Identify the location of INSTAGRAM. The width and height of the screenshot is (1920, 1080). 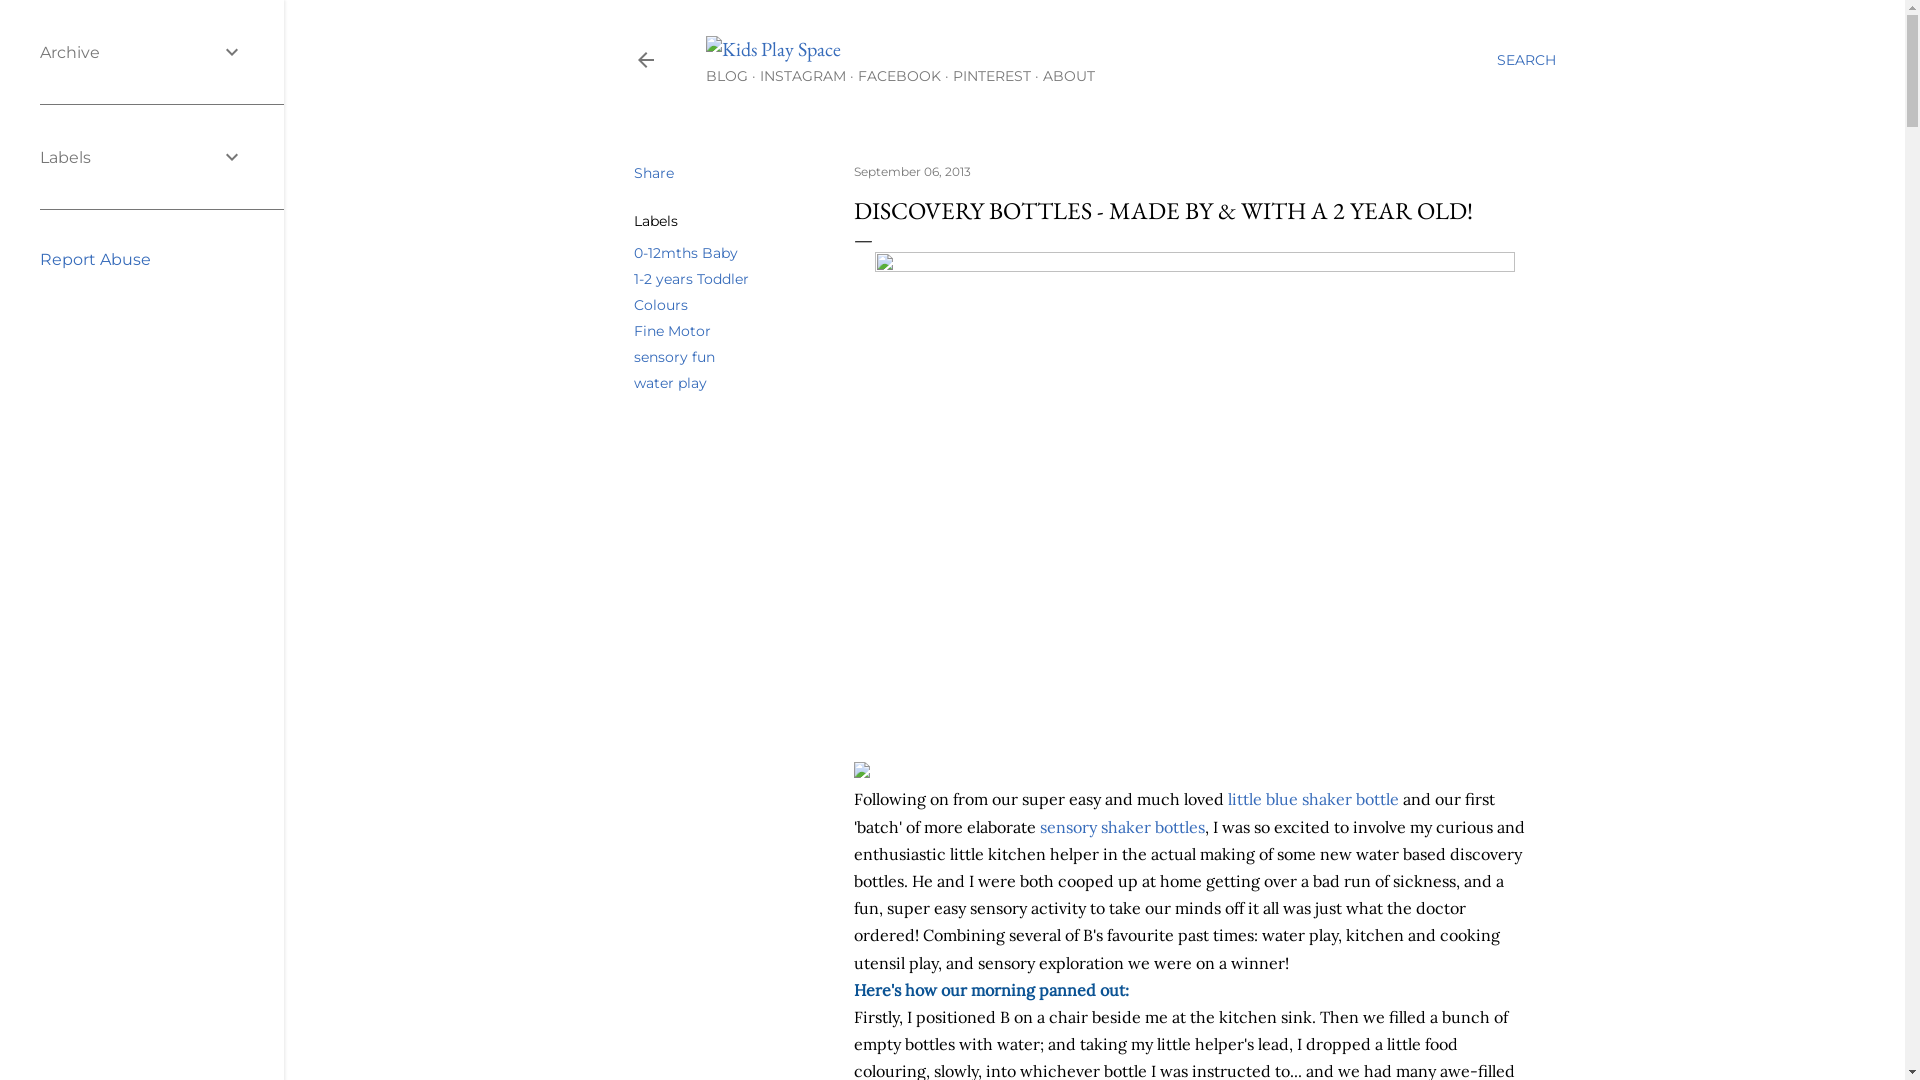
(803, 76).